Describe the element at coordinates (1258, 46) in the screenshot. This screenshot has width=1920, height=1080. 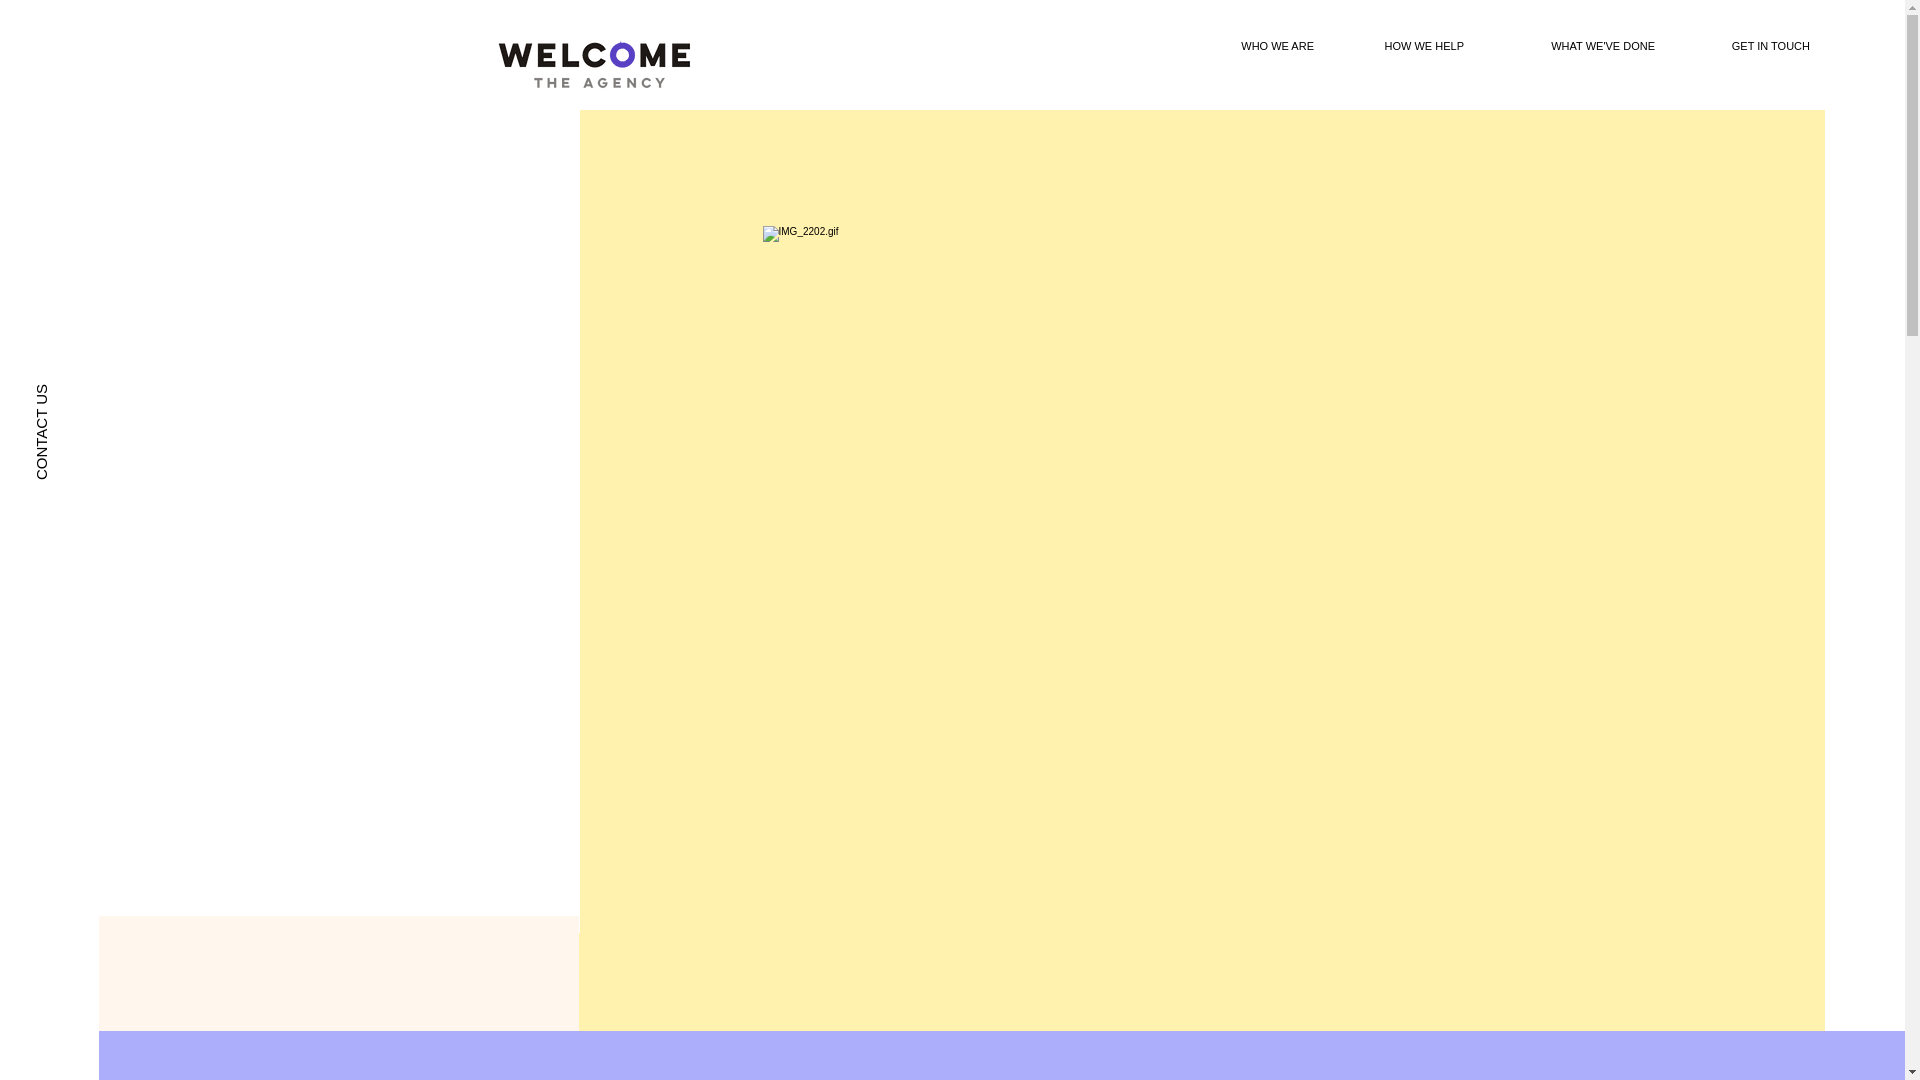
I see `WHO WE ARE` at that location.